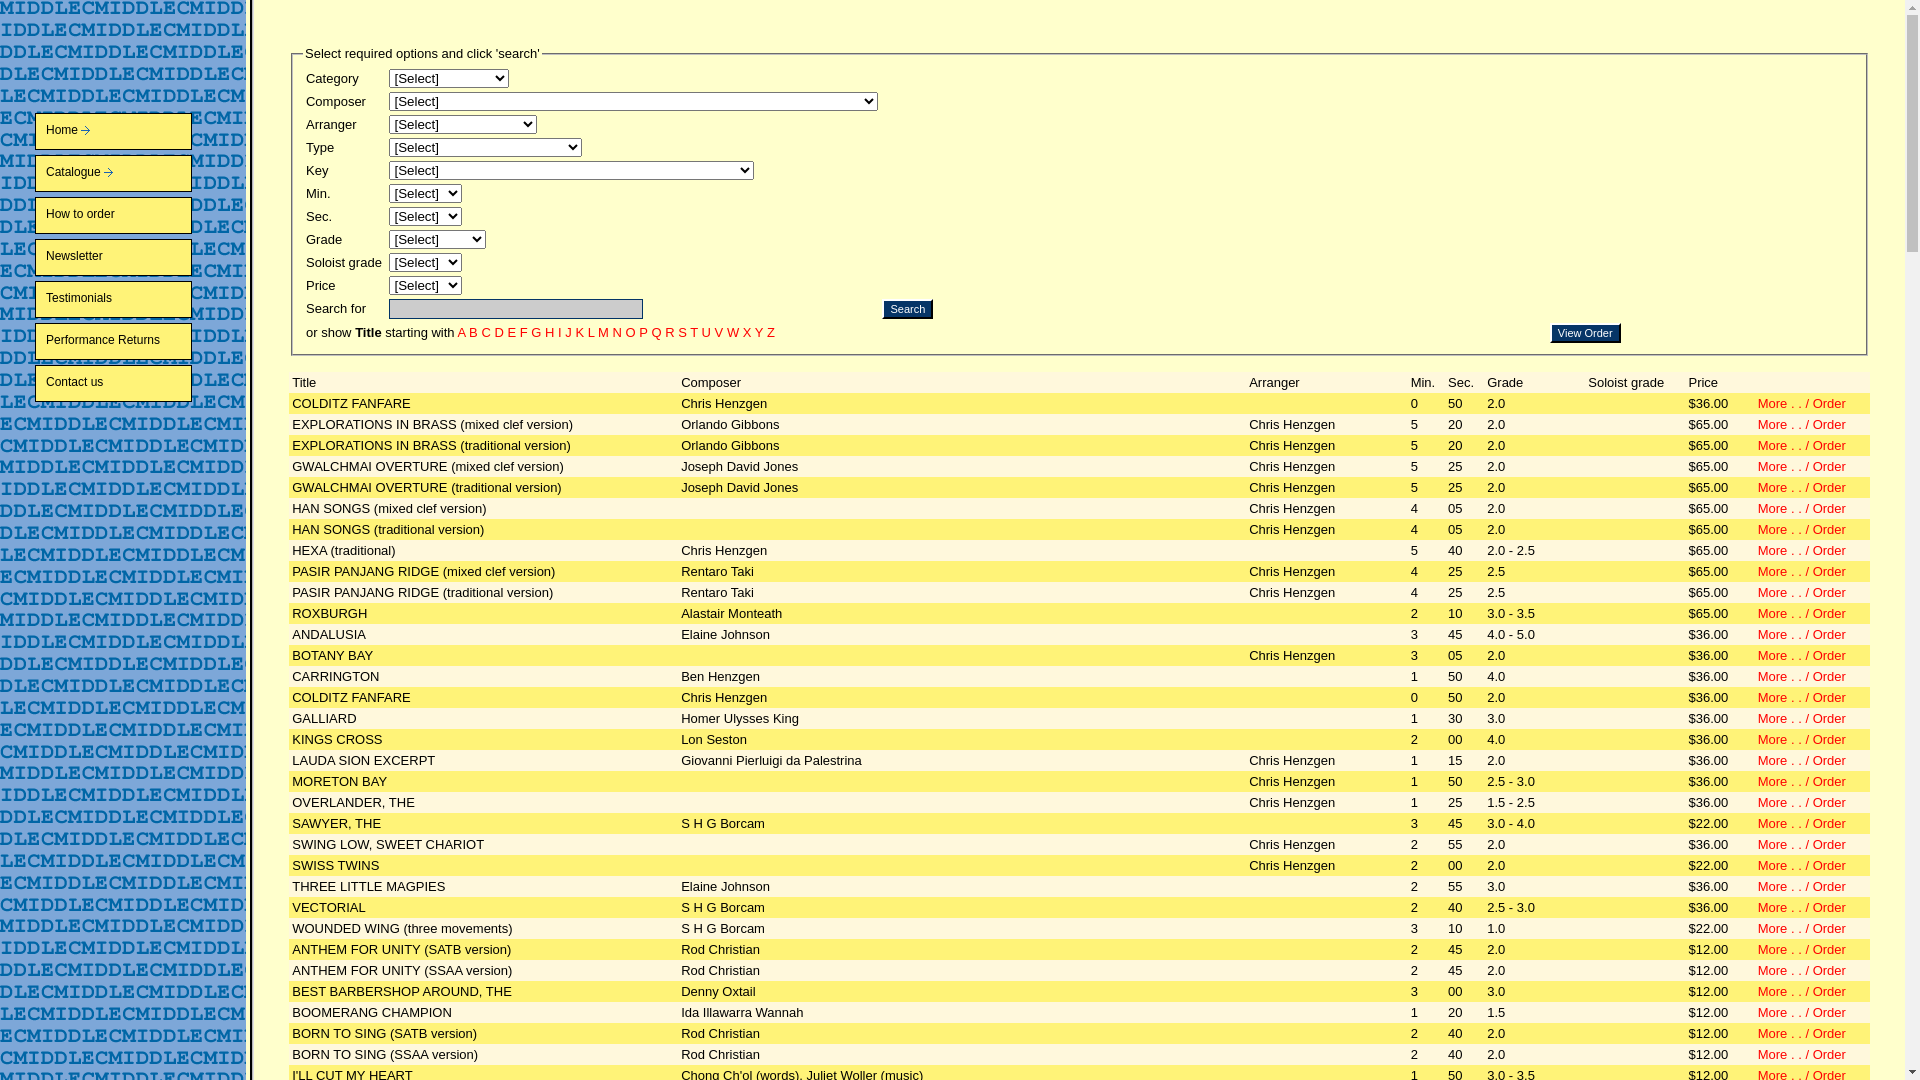 Image resolution: width=1920 pixels, height=1080 pixels. Describe the element at coordinates (462, 332) in the screenshot. I see `A` at that location.